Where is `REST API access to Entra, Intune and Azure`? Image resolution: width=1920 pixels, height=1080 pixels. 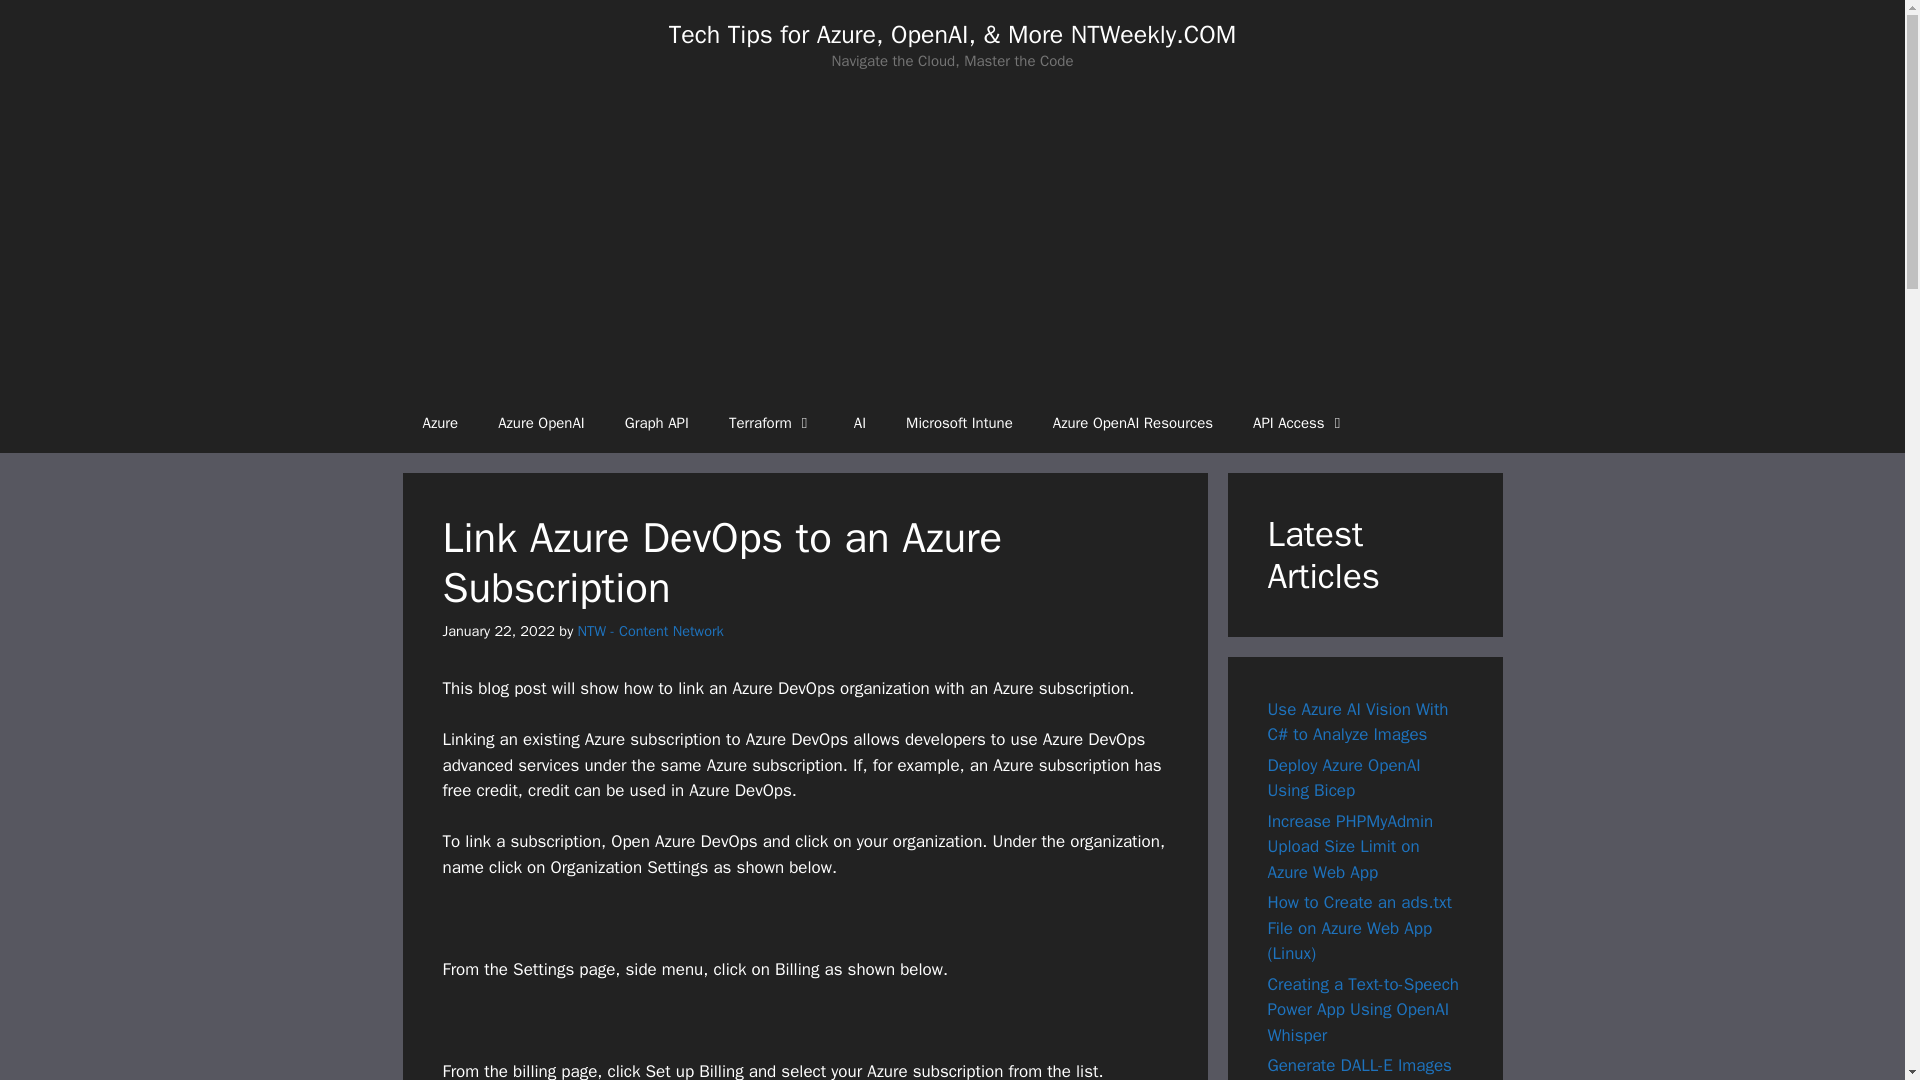 REST API access to Entra, Intune and Azure is located at coordinates (1300, 422).